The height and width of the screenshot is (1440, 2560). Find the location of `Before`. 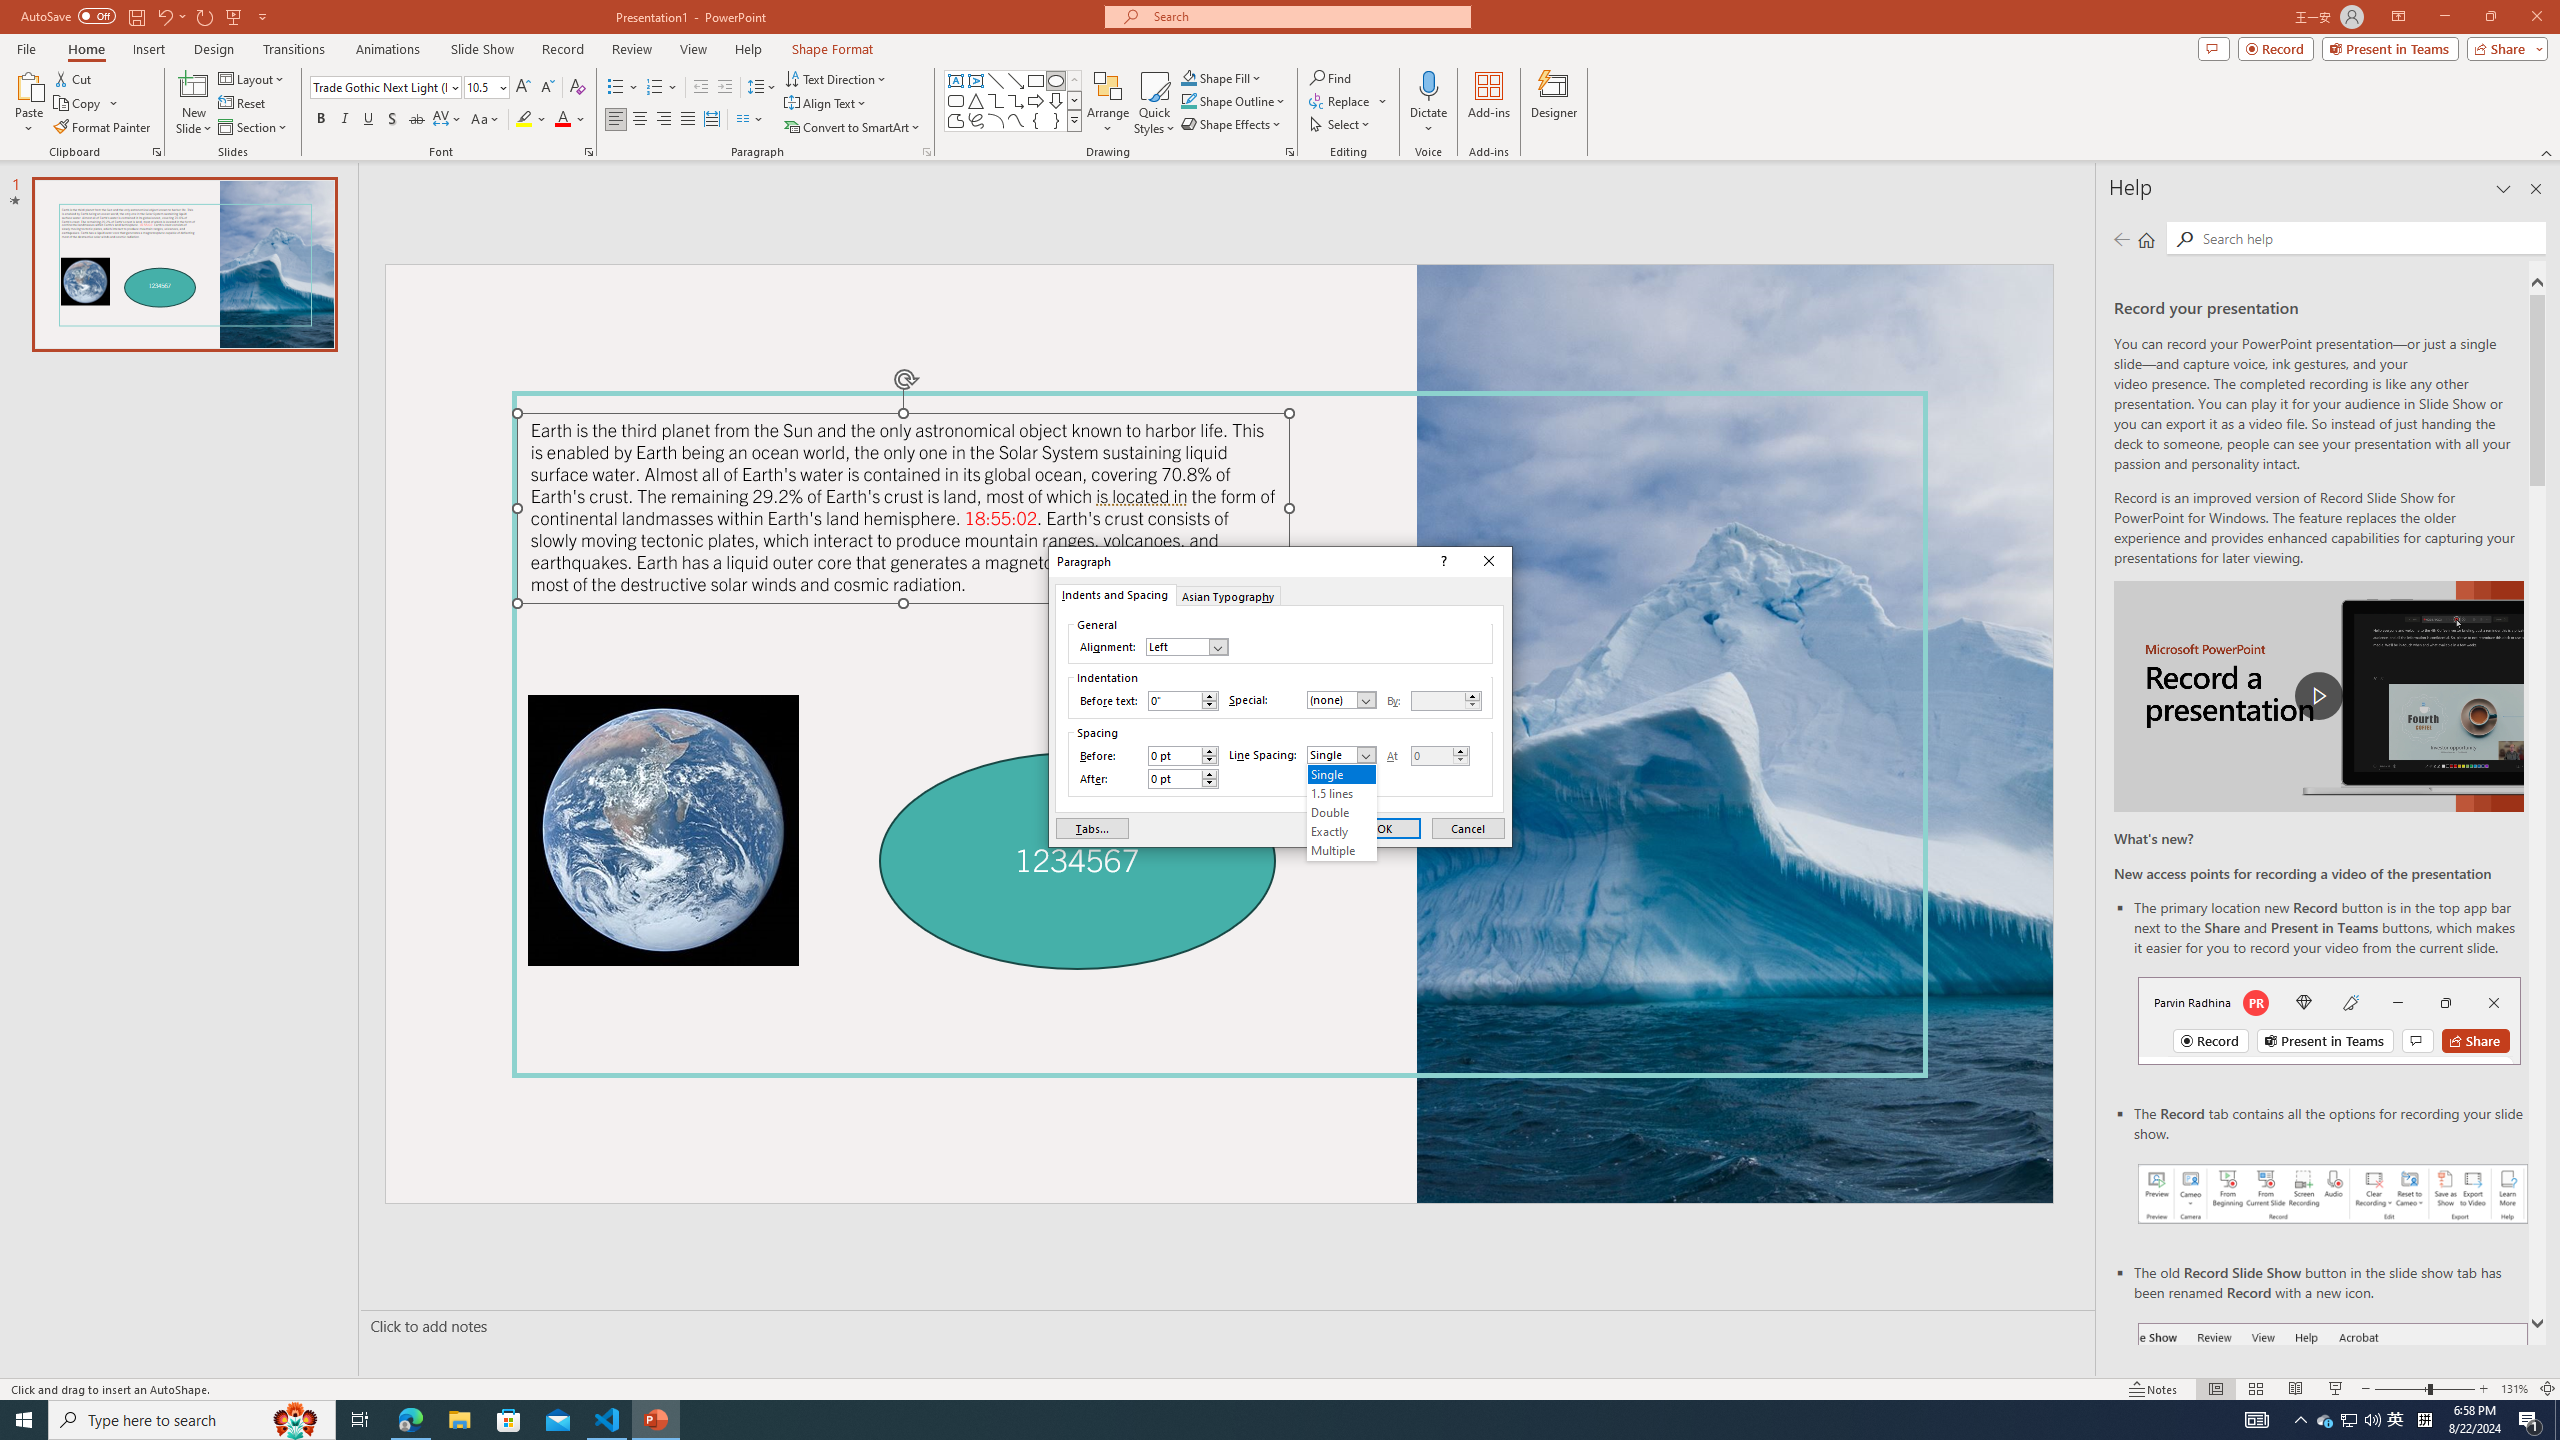

Before is located at coordinates (1174, 756).